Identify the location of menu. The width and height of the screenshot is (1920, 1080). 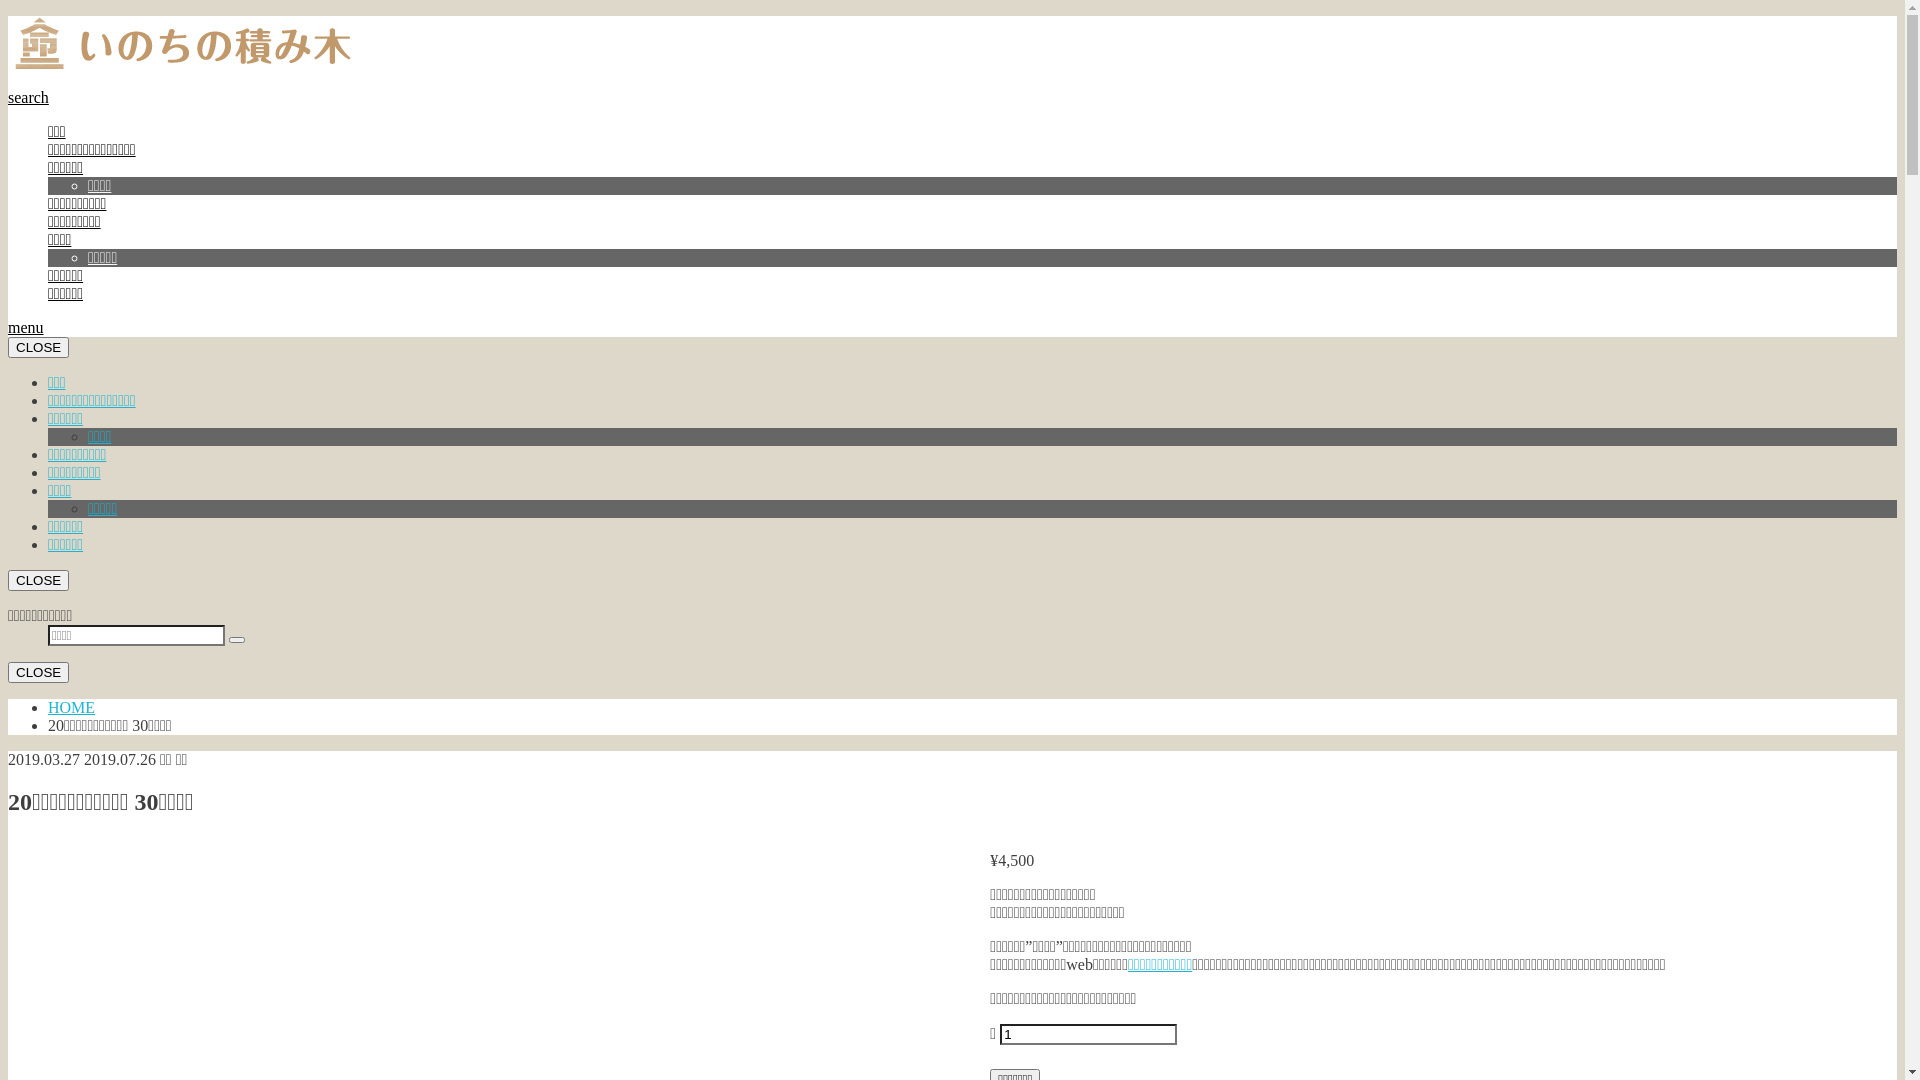
(26, 328).